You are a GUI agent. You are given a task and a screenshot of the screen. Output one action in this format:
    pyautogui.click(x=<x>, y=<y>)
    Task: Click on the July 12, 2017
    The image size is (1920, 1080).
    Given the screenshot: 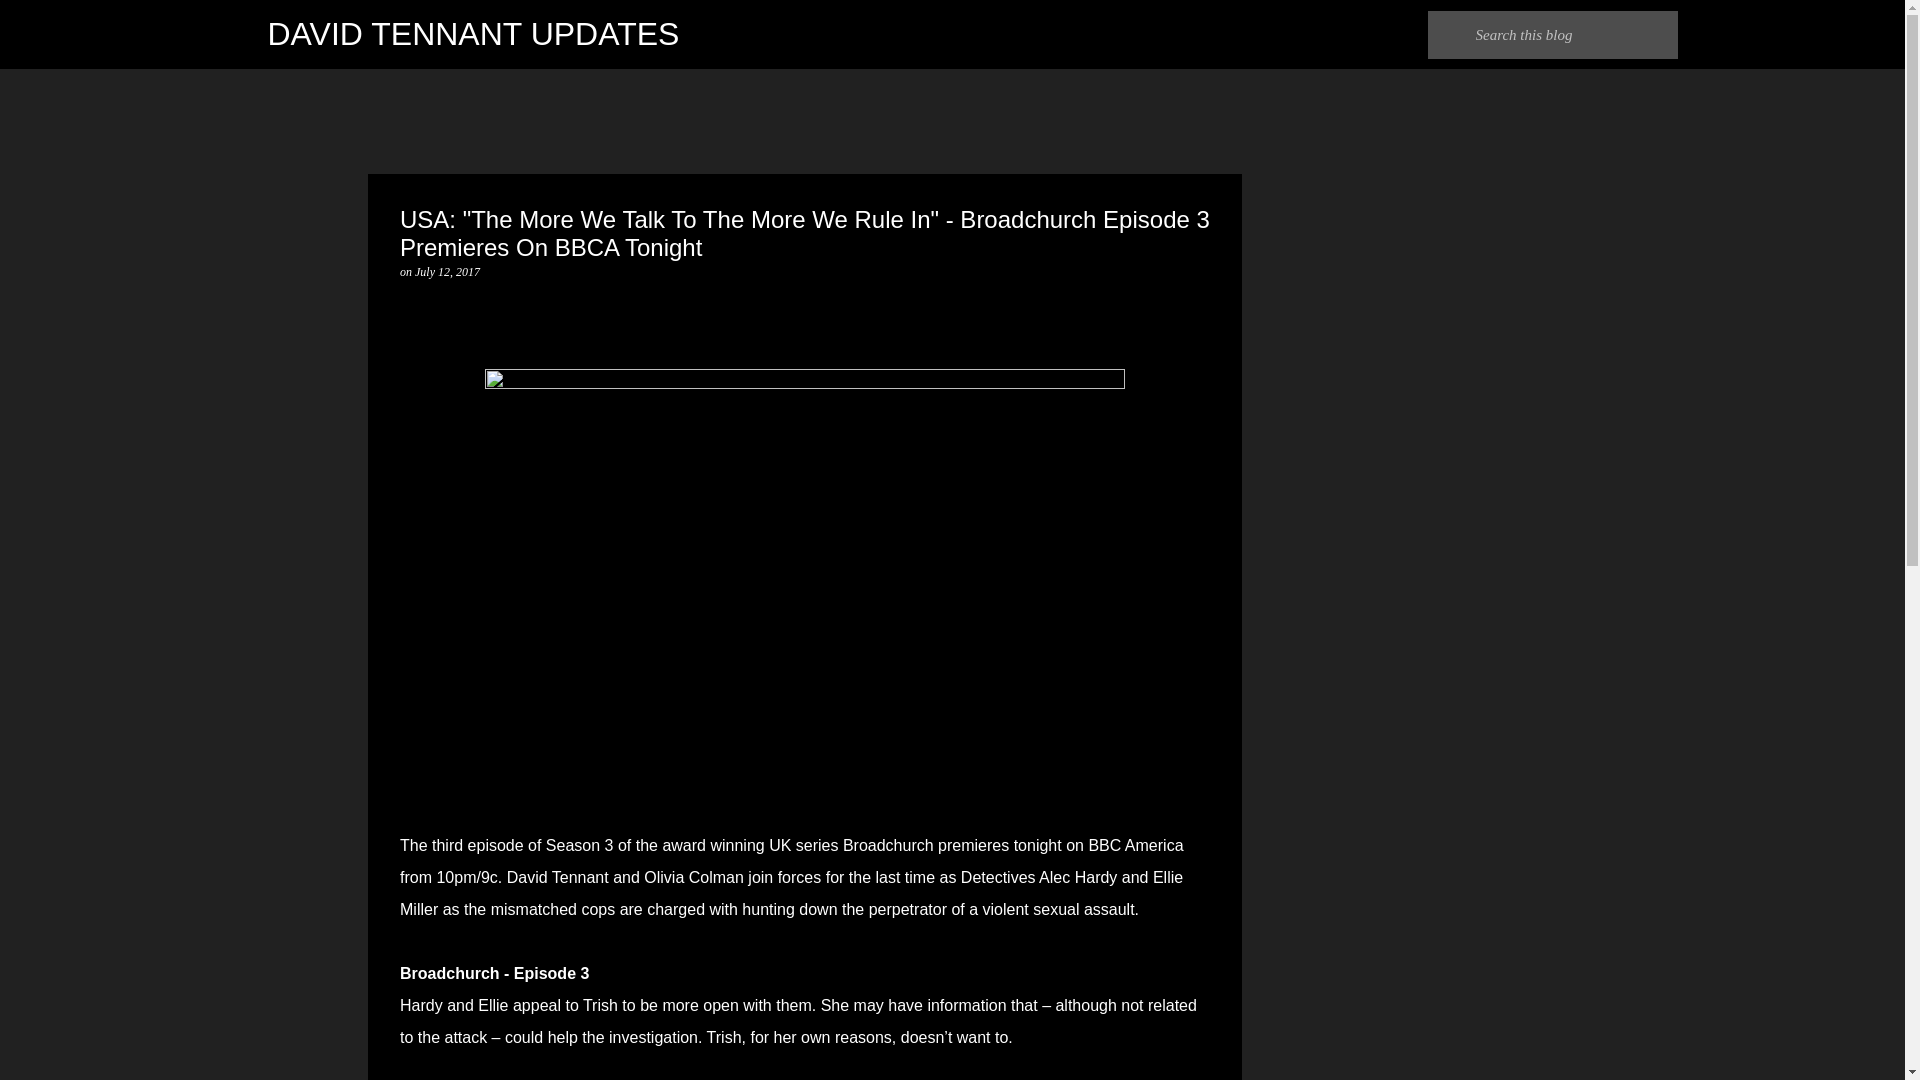 What is the action you would take?
    pyautogui.click(x=447, y=271)
    